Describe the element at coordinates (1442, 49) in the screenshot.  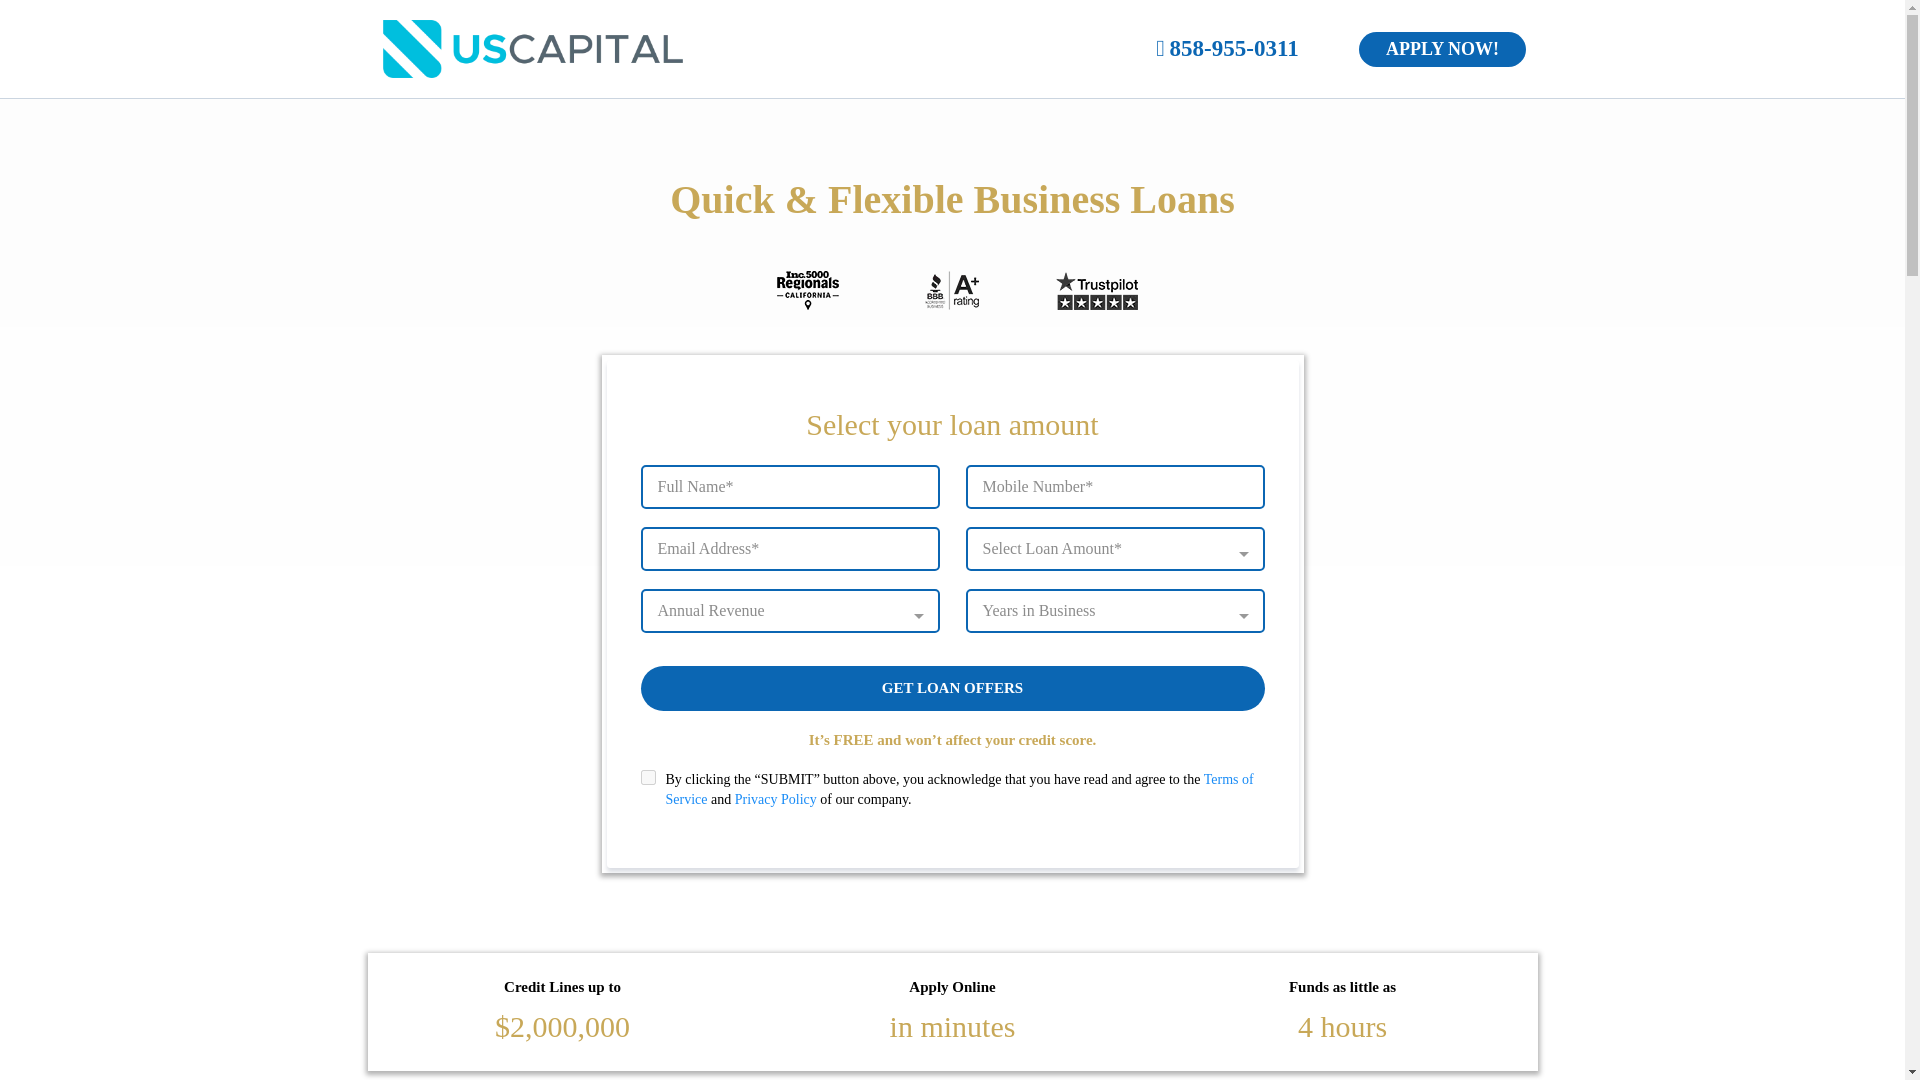
I see `APPLY NOW!` at that location.